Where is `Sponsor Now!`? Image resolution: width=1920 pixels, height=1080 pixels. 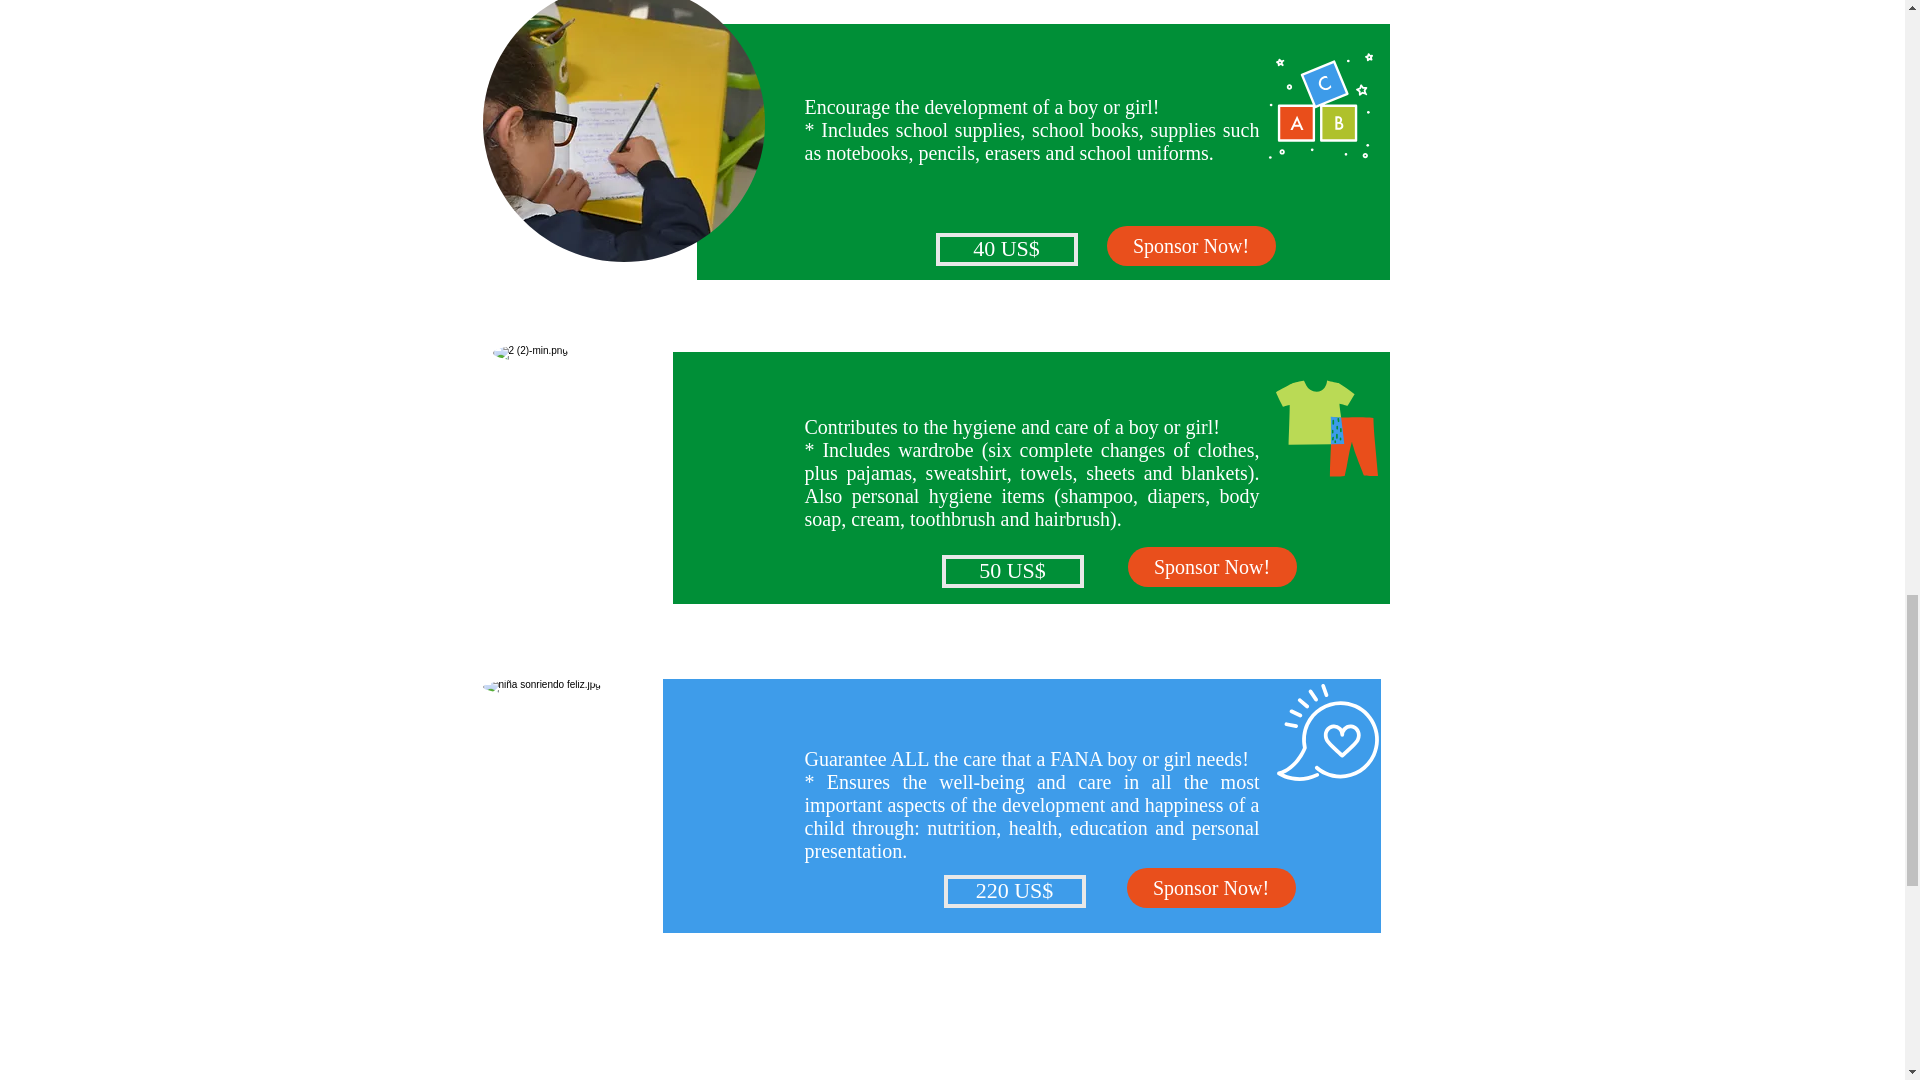 Sponsor Now! is located at coordinates (1212, 566).